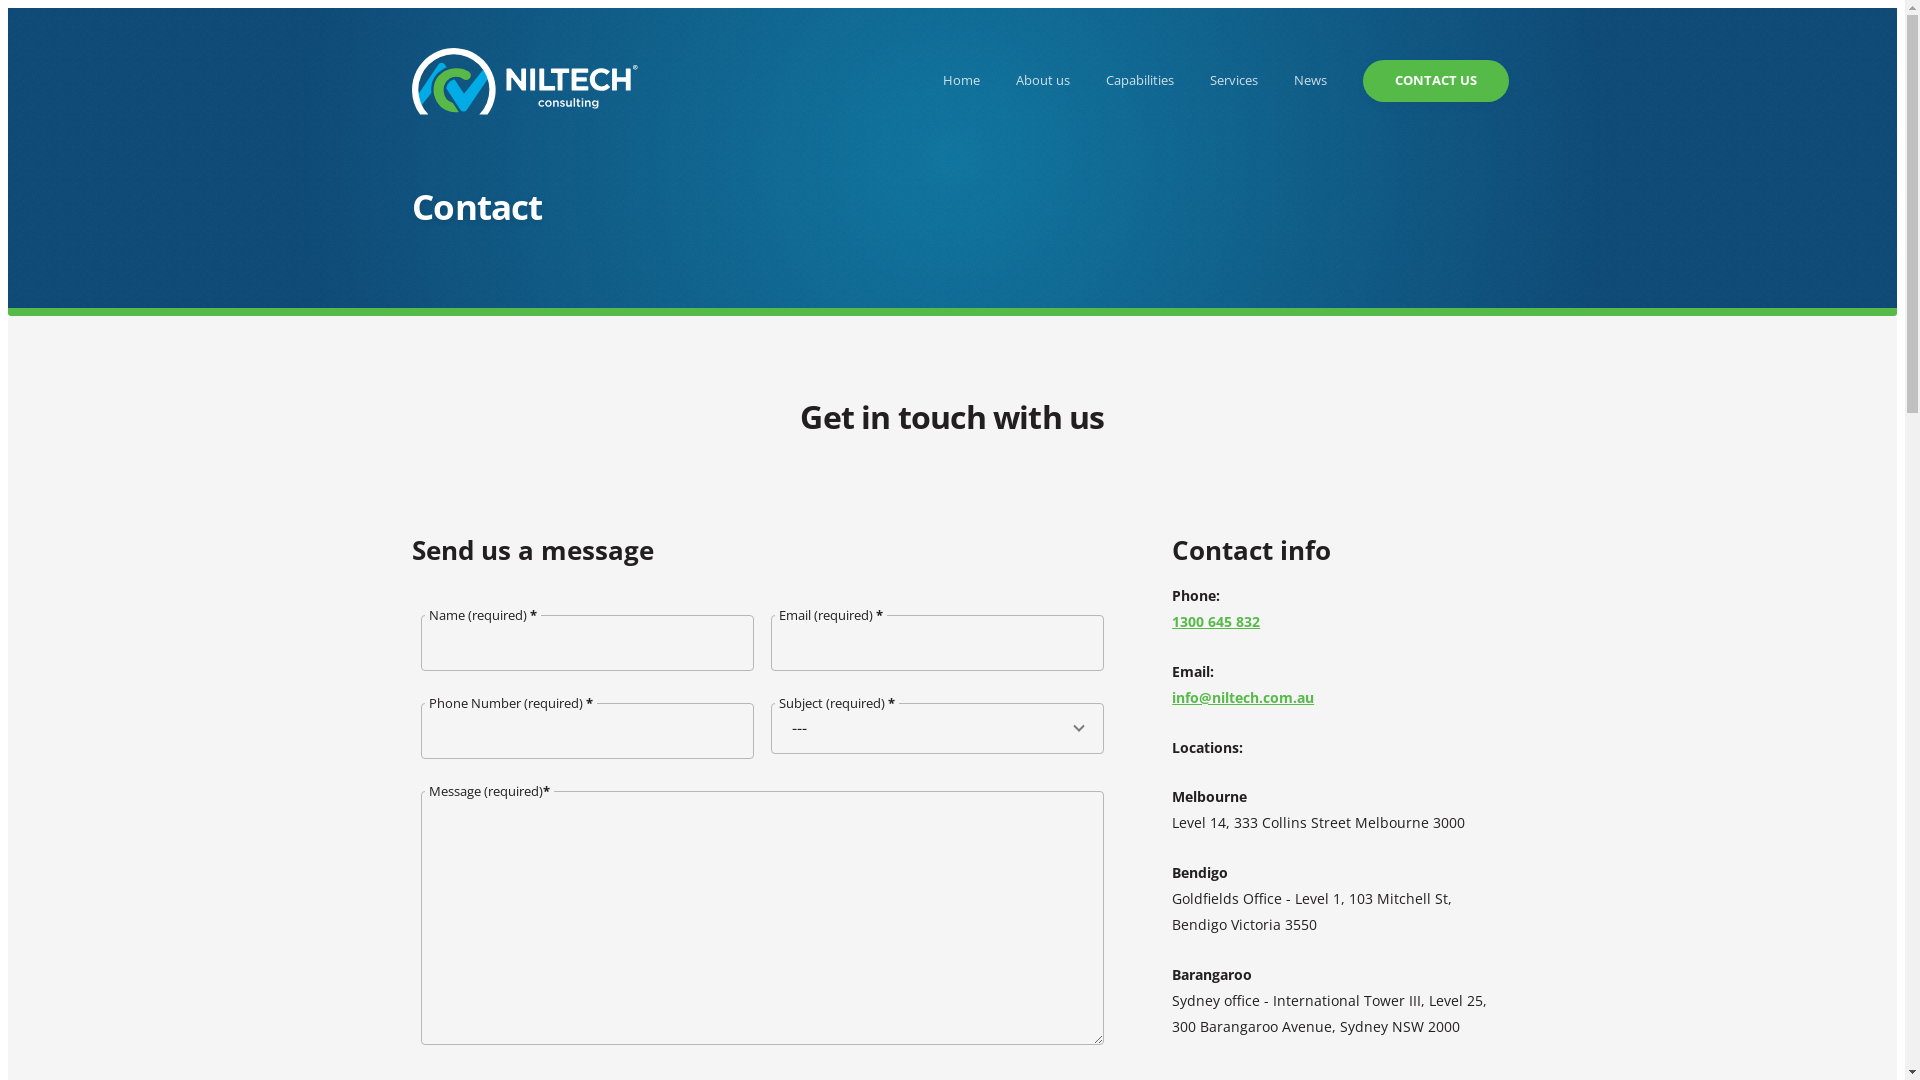 Image resolution: width=1920 pixels, height=1080 pixels. Describe the element at coordinates (1436, 81) in the screenshot. I see `CONTACT US` at that location.